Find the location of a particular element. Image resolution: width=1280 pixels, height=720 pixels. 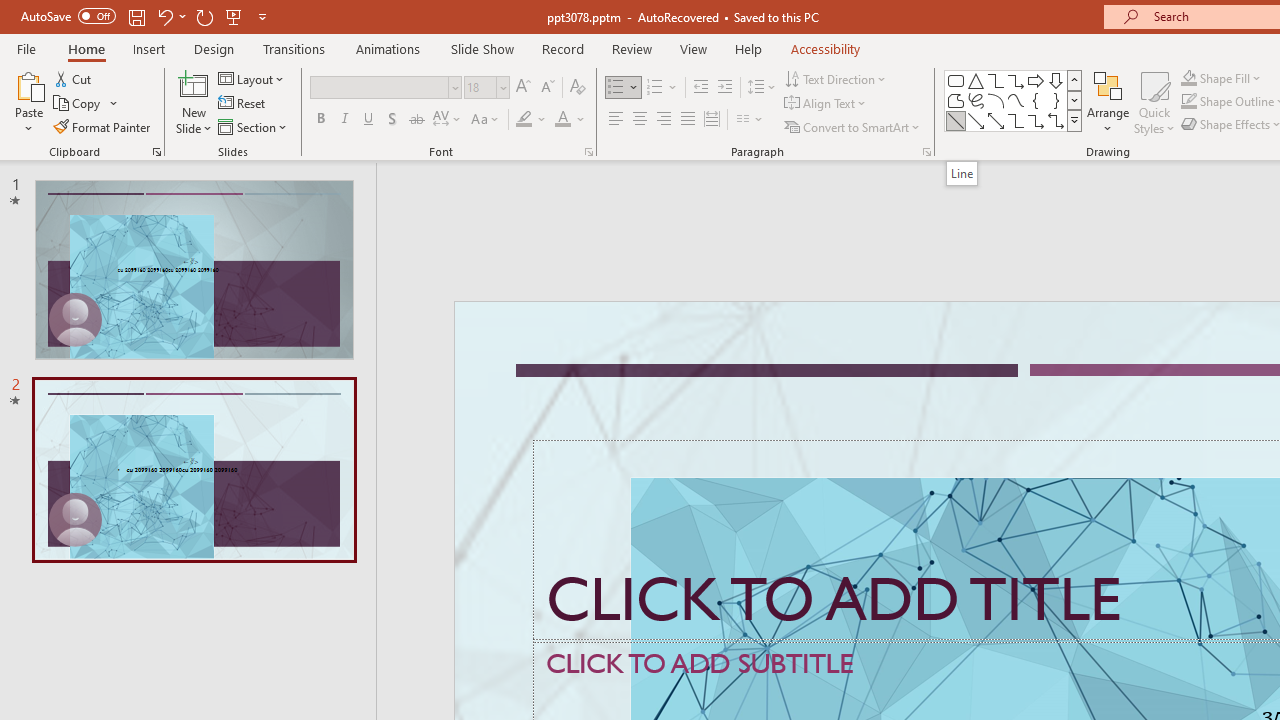

Explorer (Ctrl+Shift+E) is located at coordinates (136, 388).